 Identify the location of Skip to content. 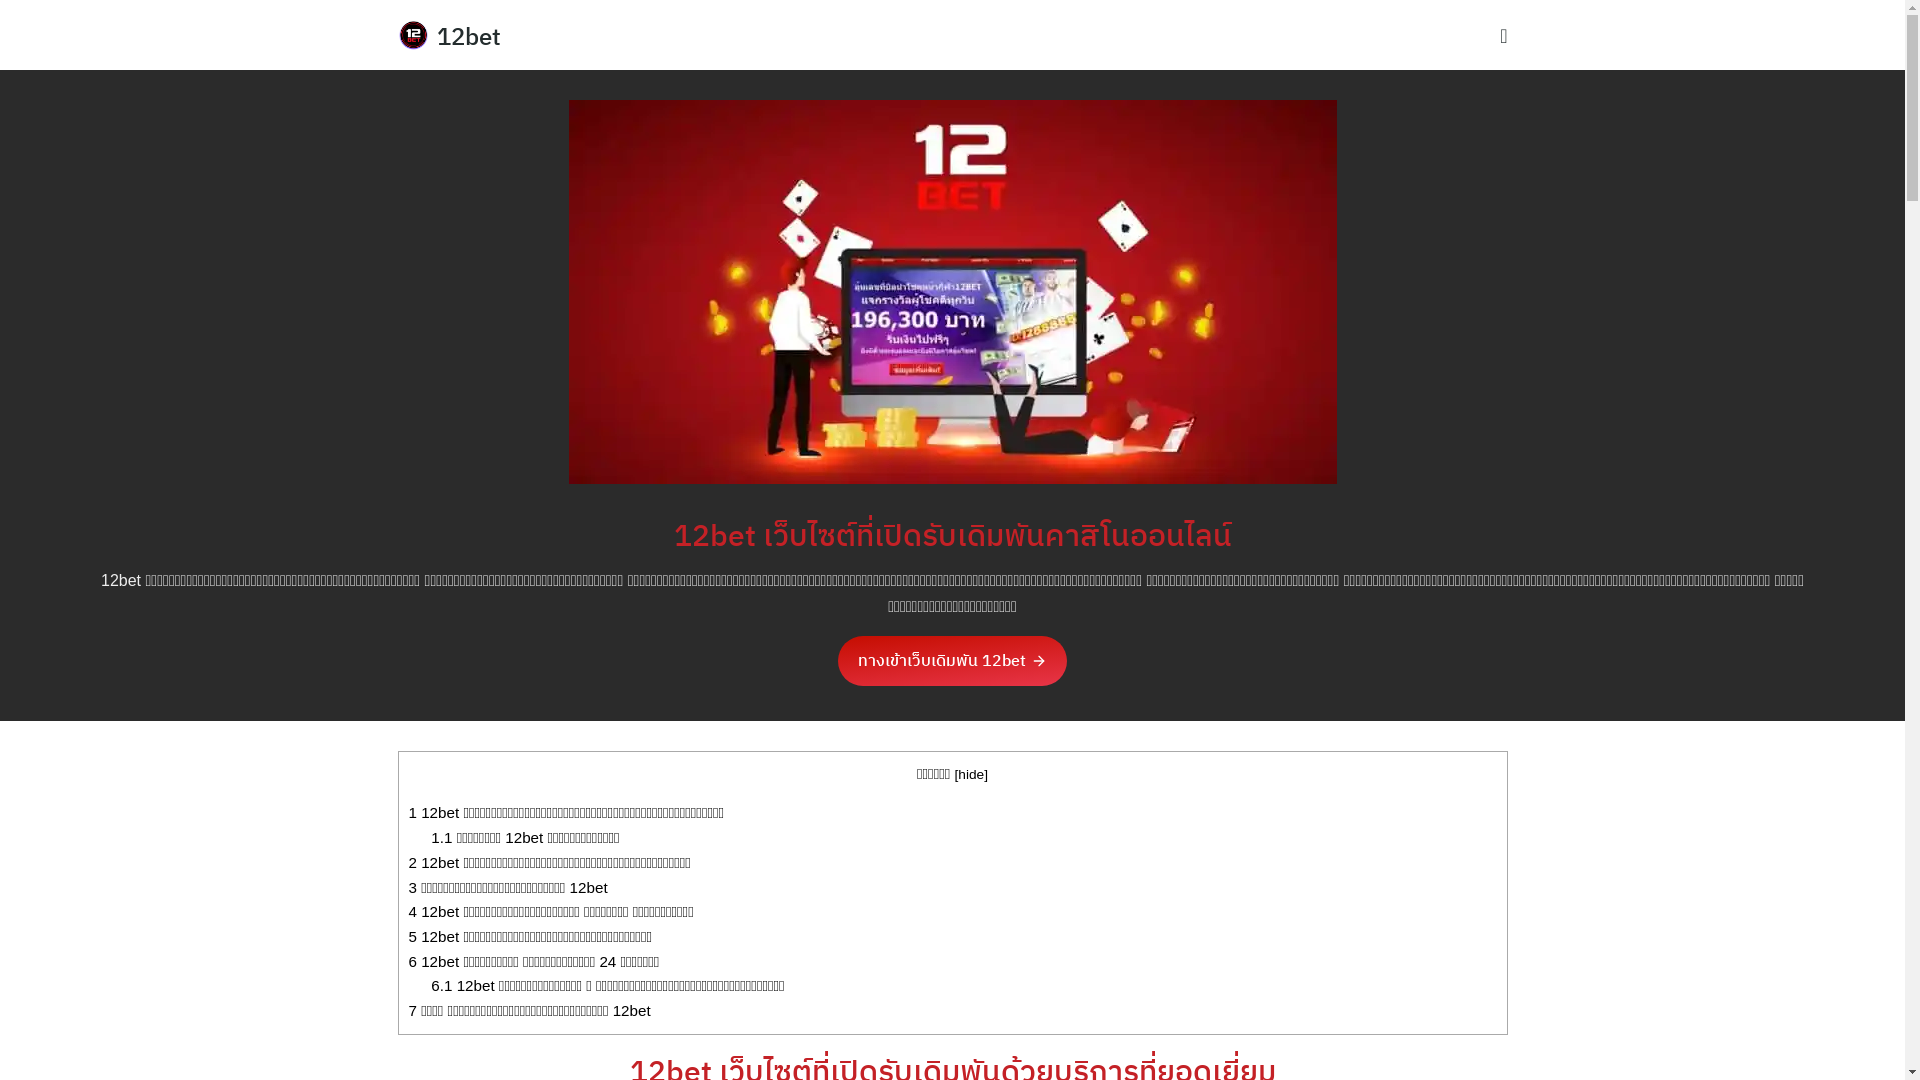
(0, 0).